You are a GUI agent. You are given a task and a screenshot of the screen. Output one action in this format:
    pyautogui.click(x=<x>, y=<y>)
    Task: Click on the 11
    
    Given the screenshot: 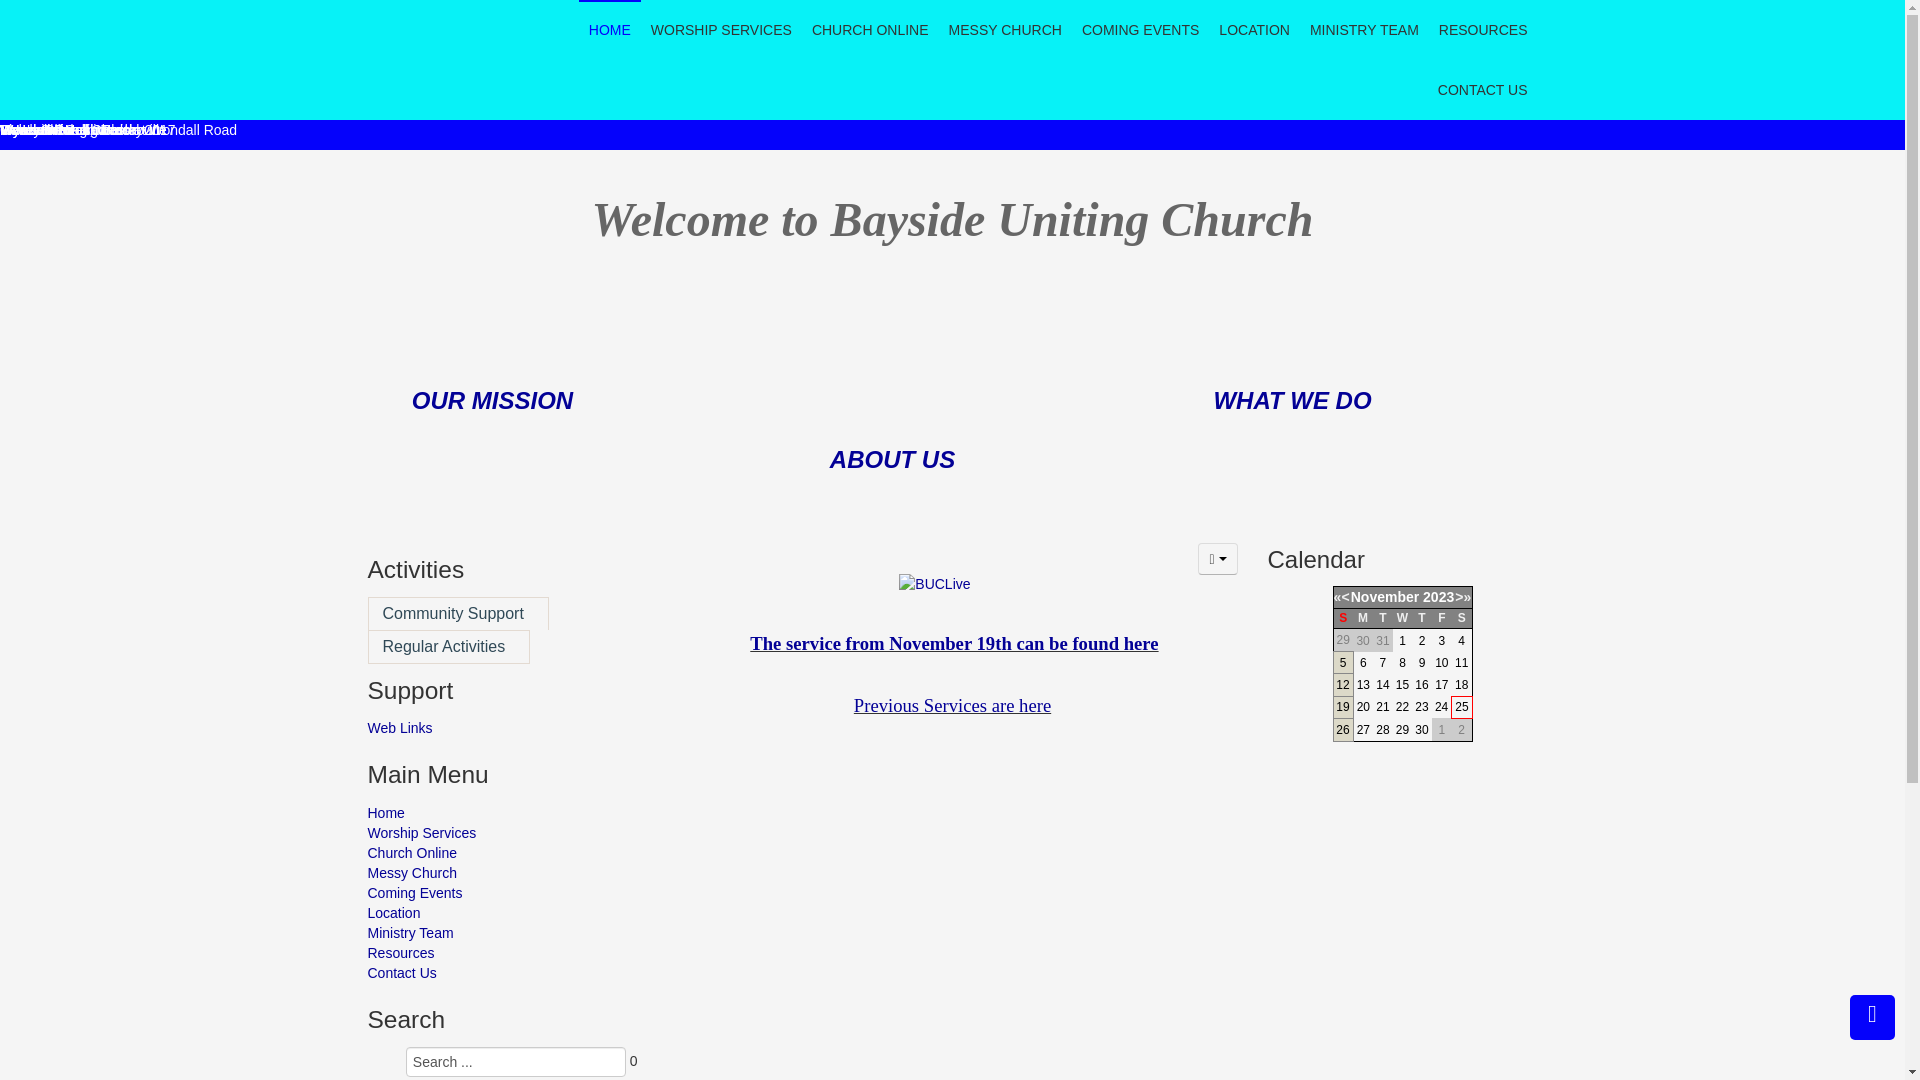 What is the action you would take?
    pyautogui.click(x=1462, y=663)
    